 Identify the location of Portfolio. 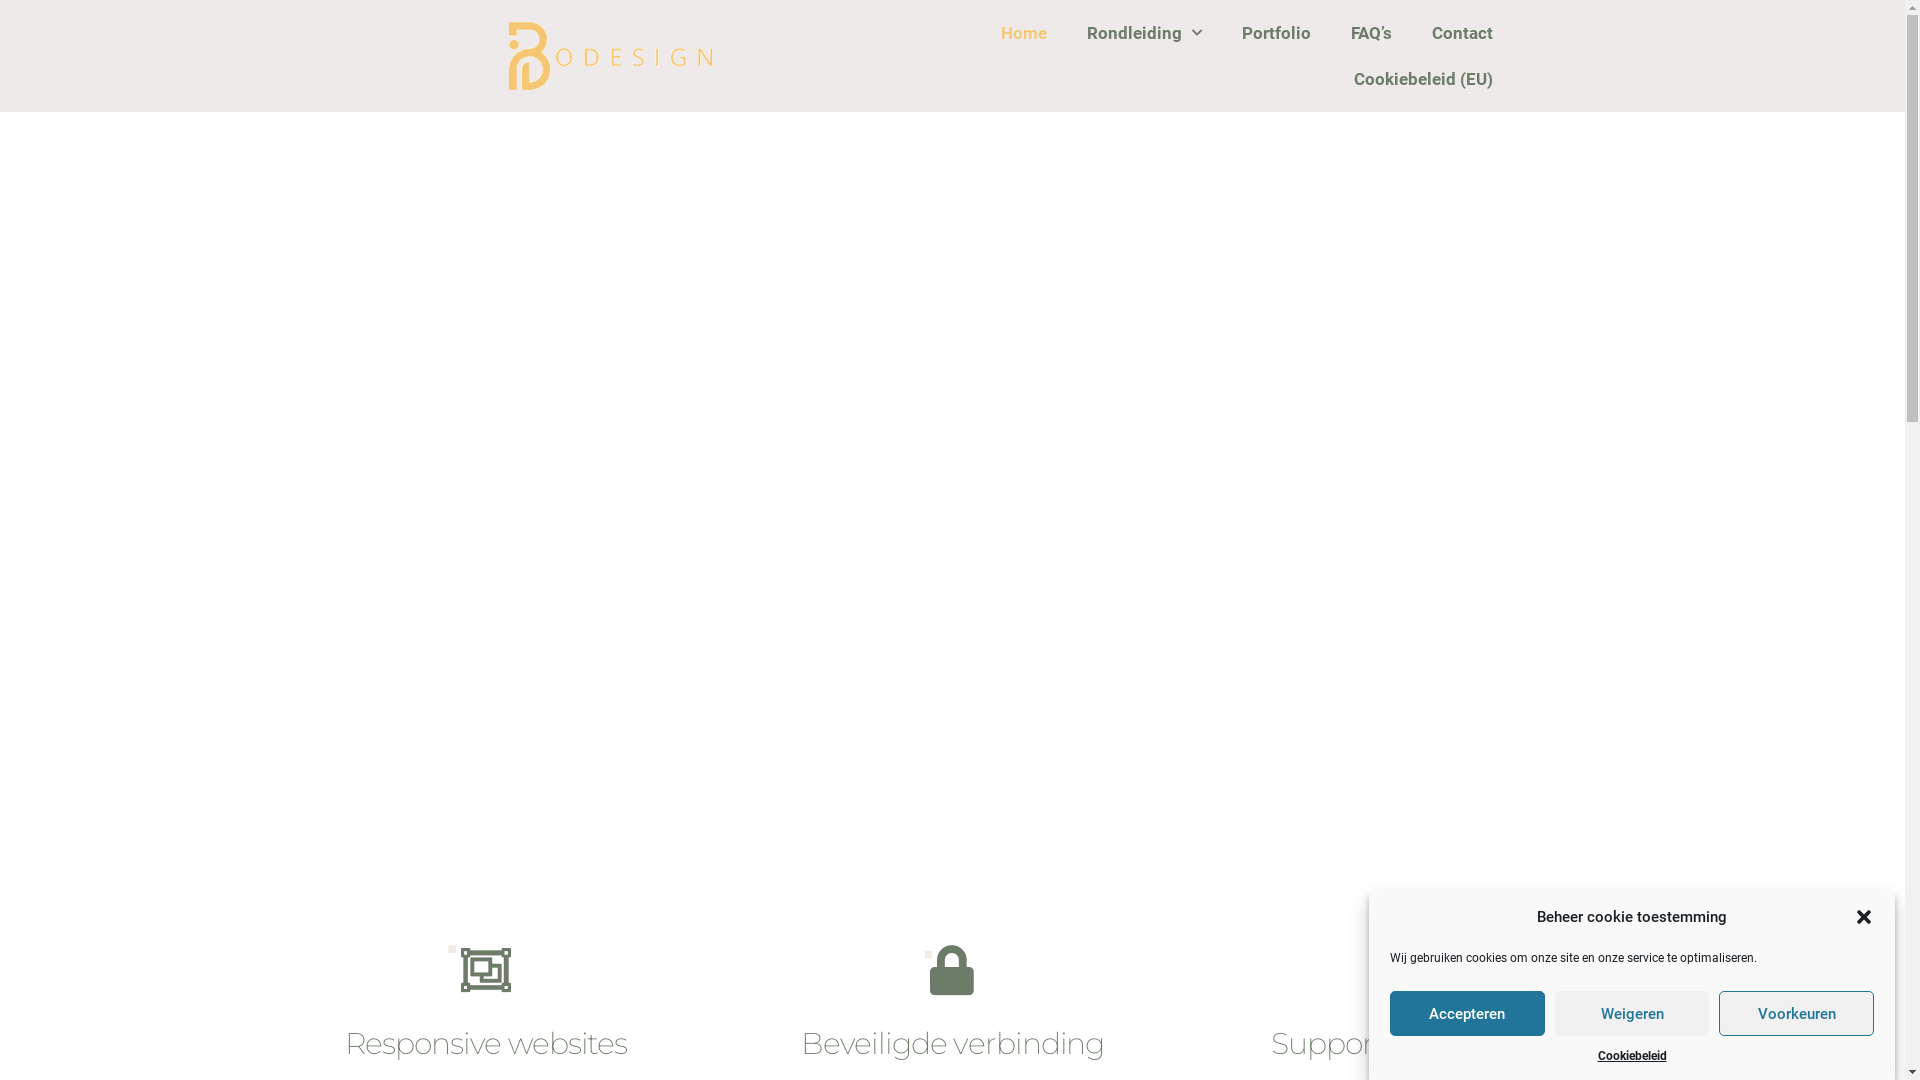
(1276, 33).